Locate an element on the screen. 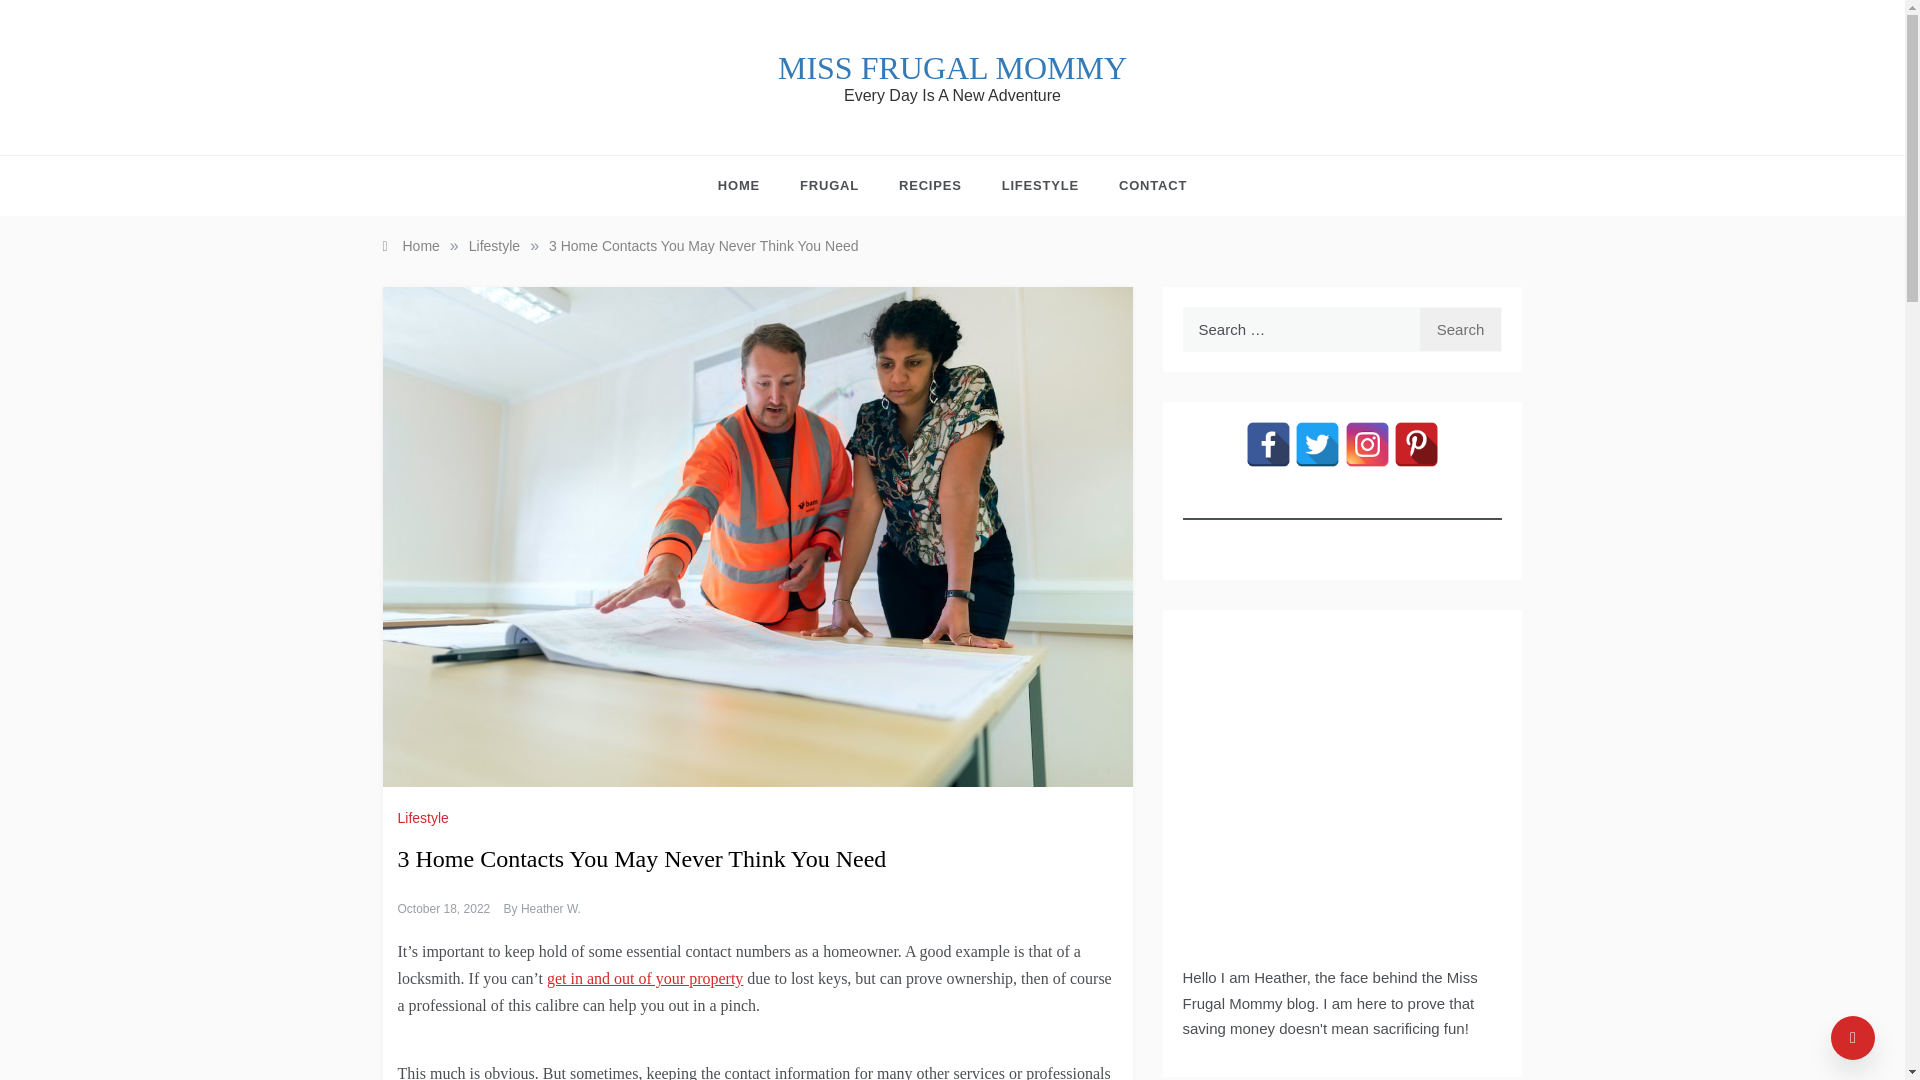 Image resolution: width=1920 pixels, height=1080 pixels. MISS FRUGAL MOMMY is located at coordinates (952, 68).